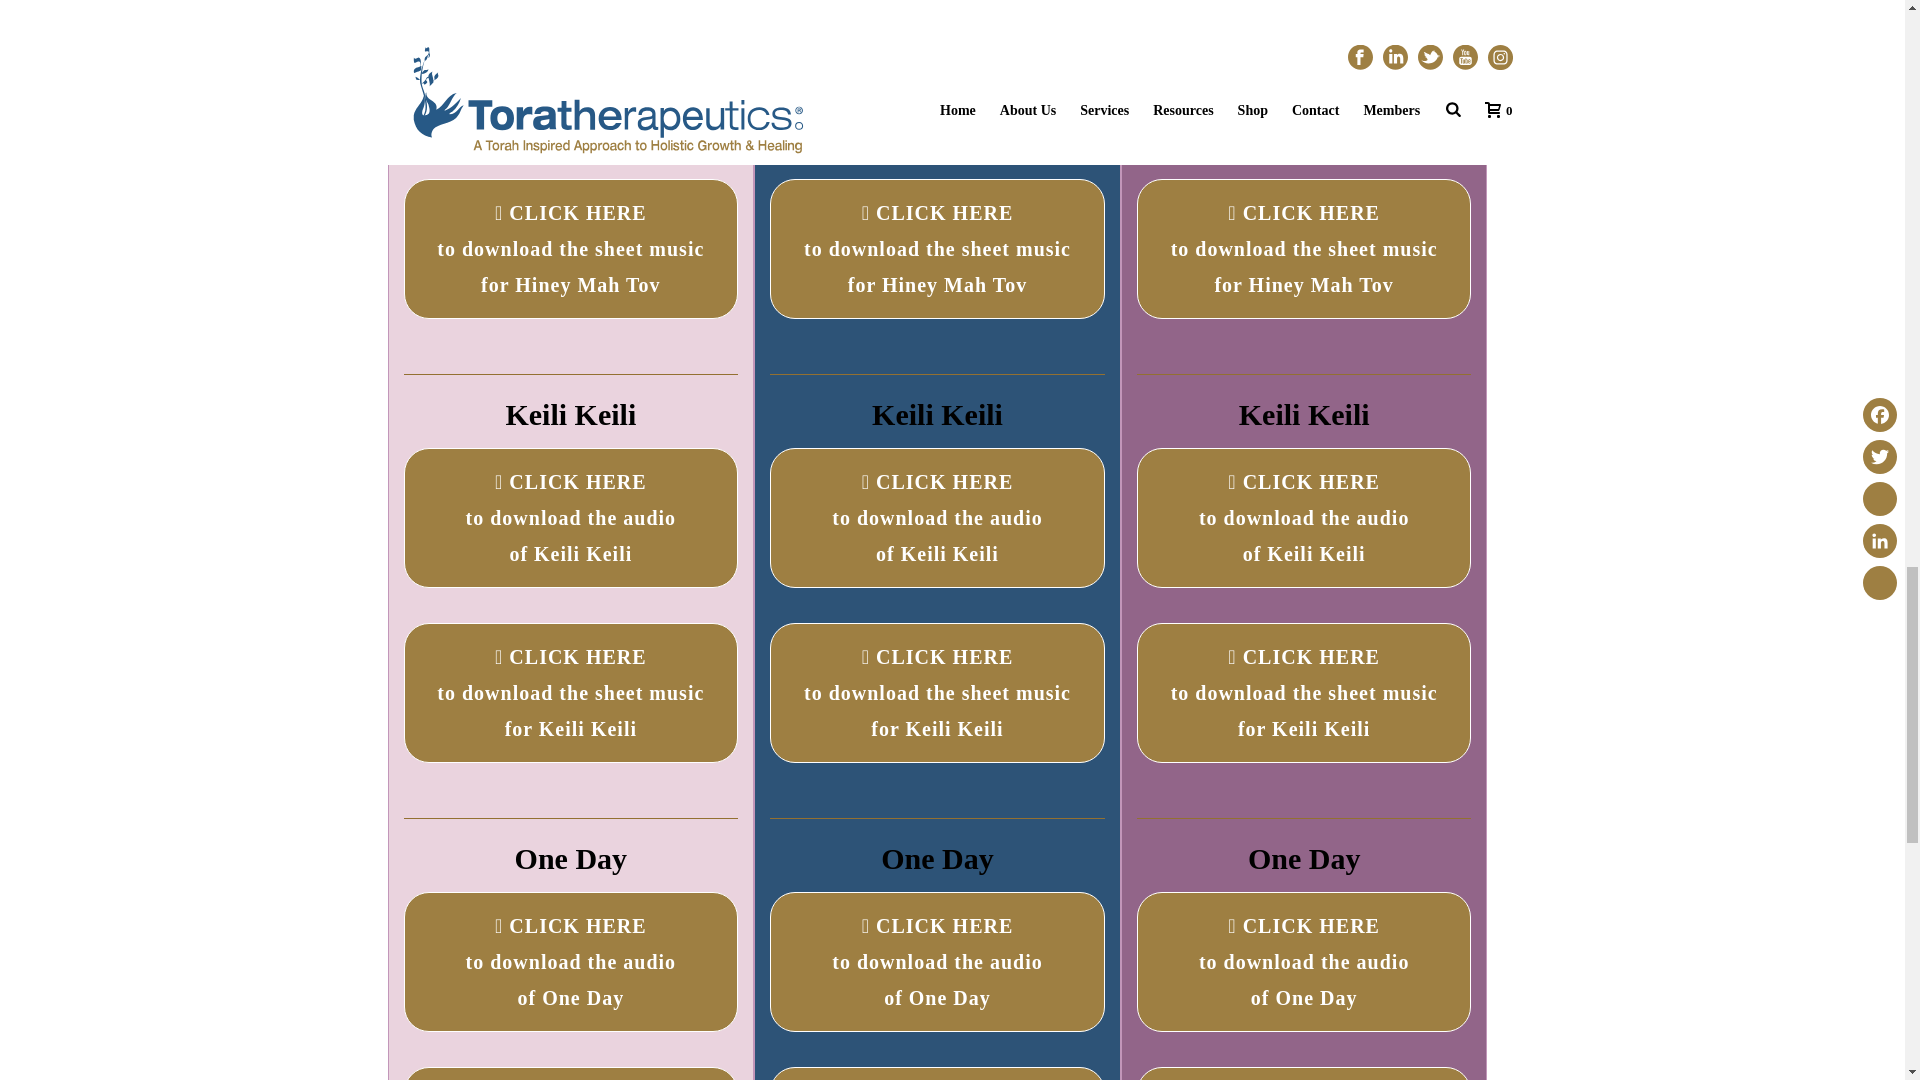  What do you see at coordinates (1304, 858) in the screenshot?
I see `Page 1` at bounding box center [1304, 858].